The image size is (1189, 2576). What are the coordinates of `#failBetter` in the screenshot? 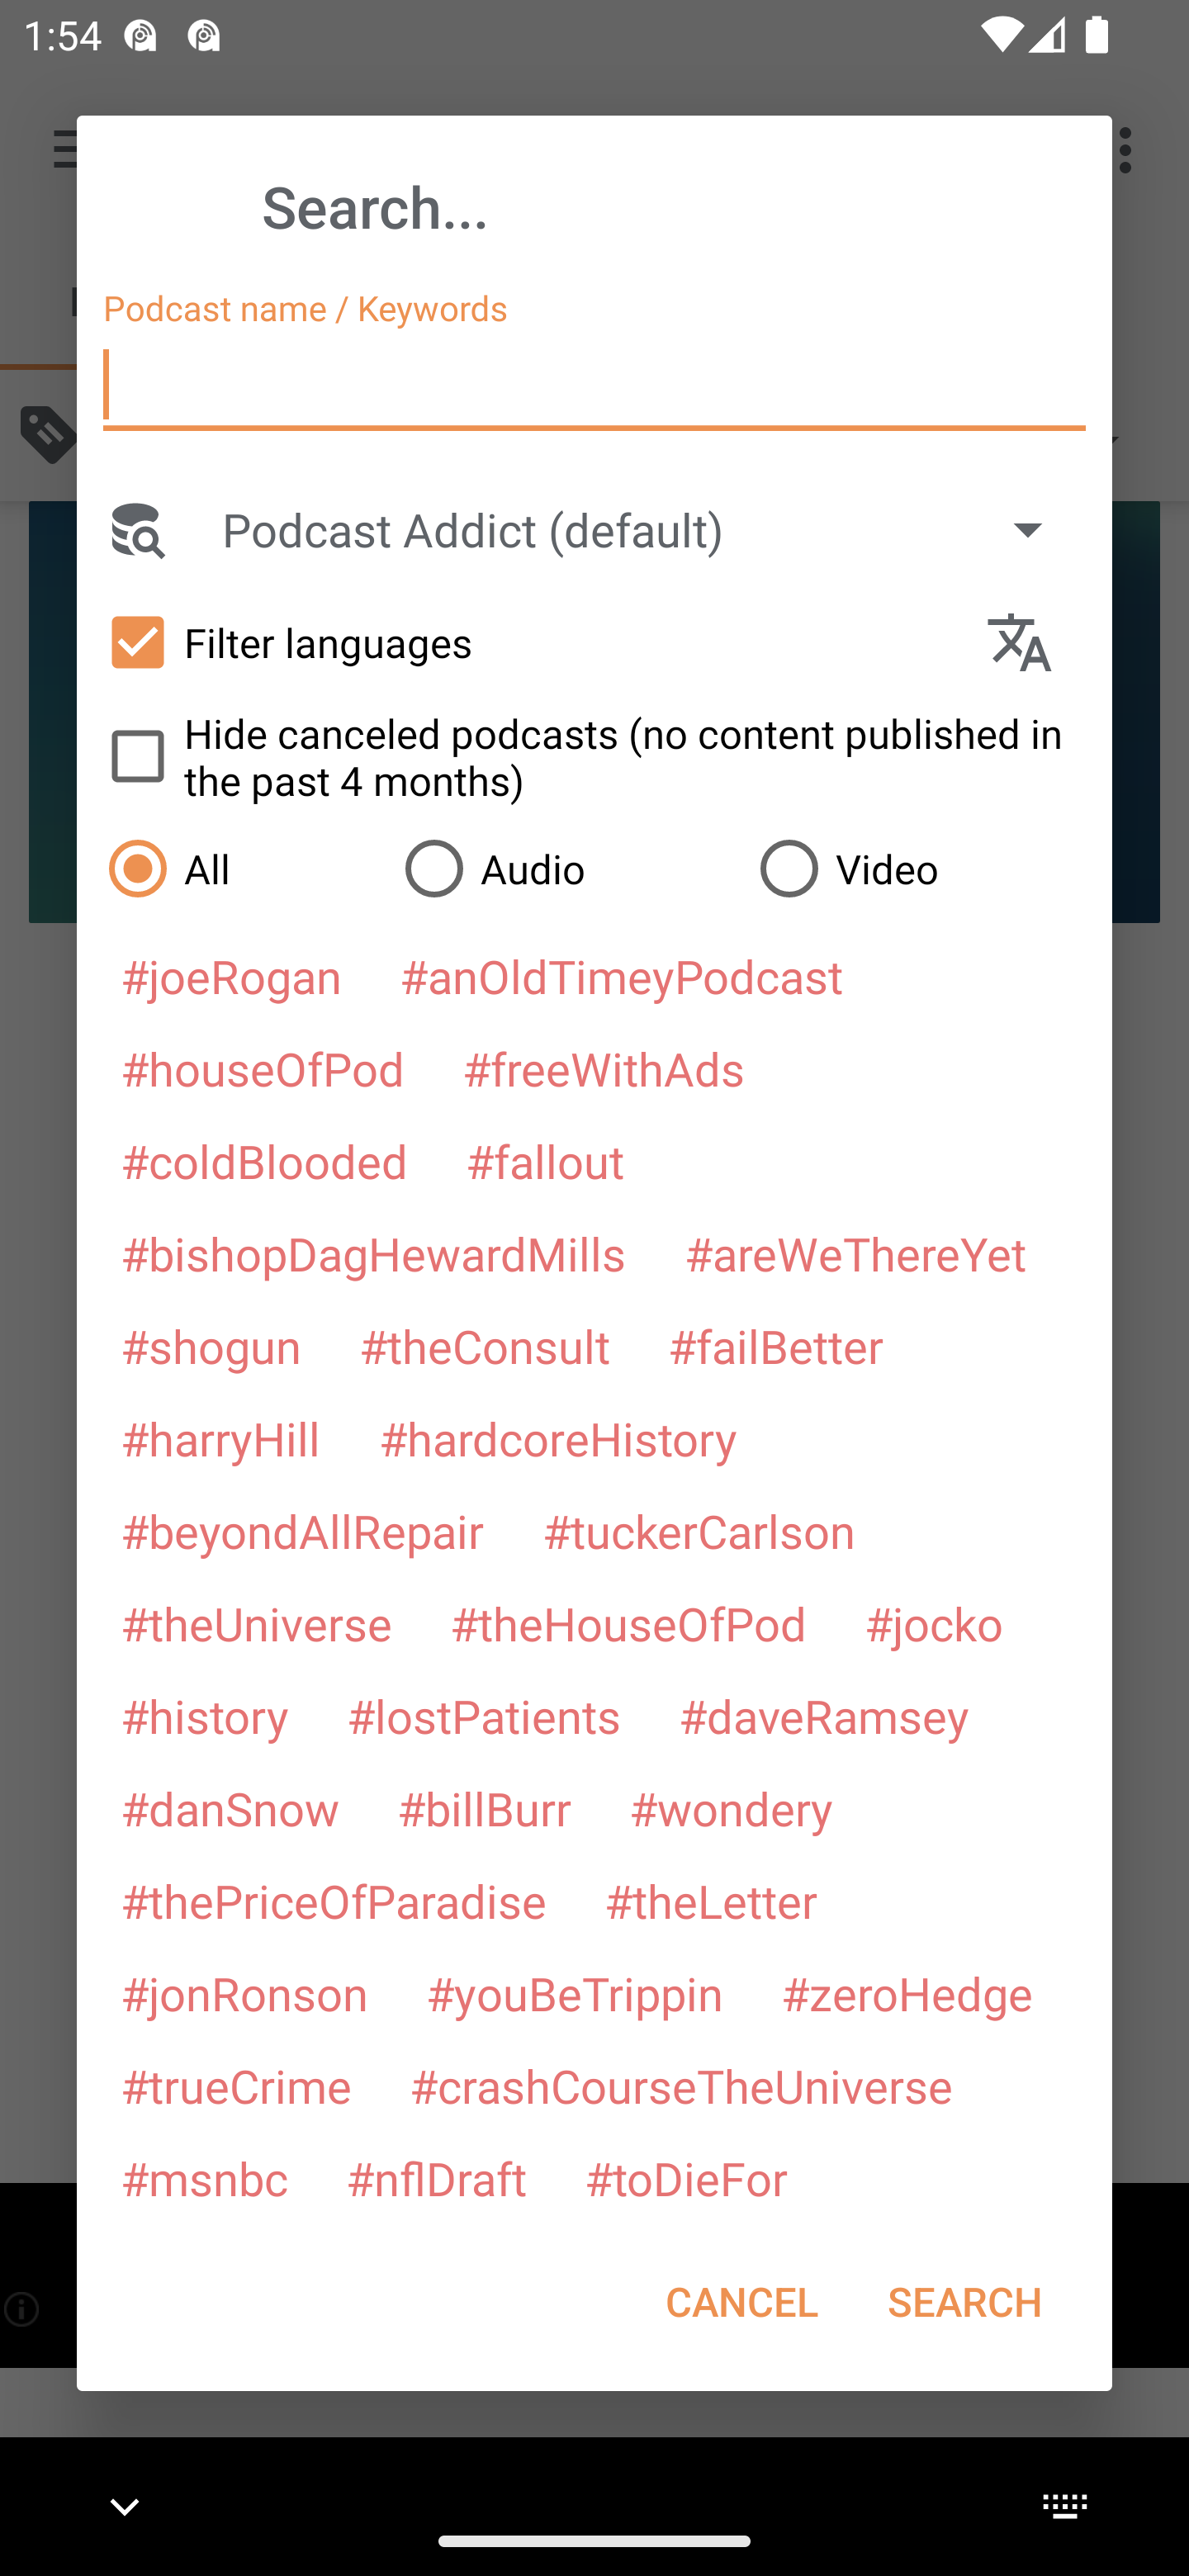 It's located at (775, 1346).